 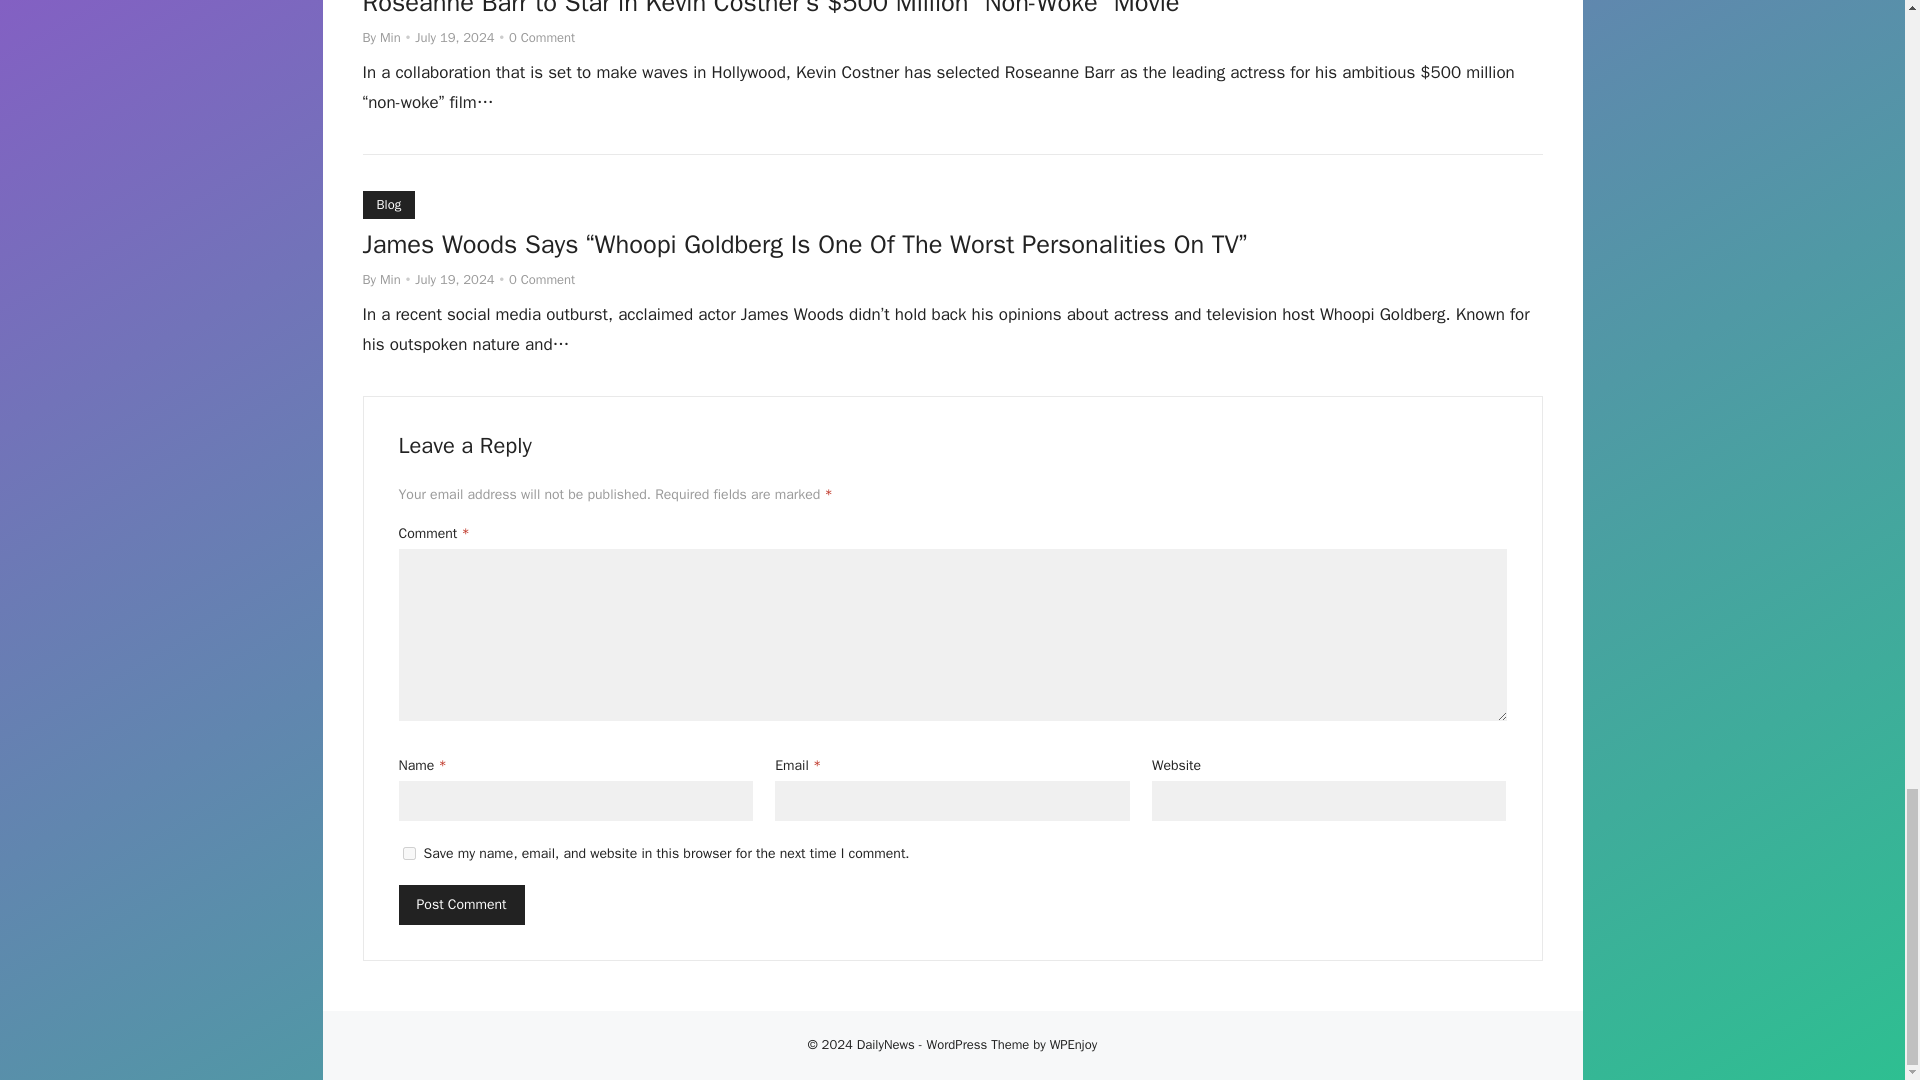 I want to click on 0 Comment, so click(x=541, y=38).